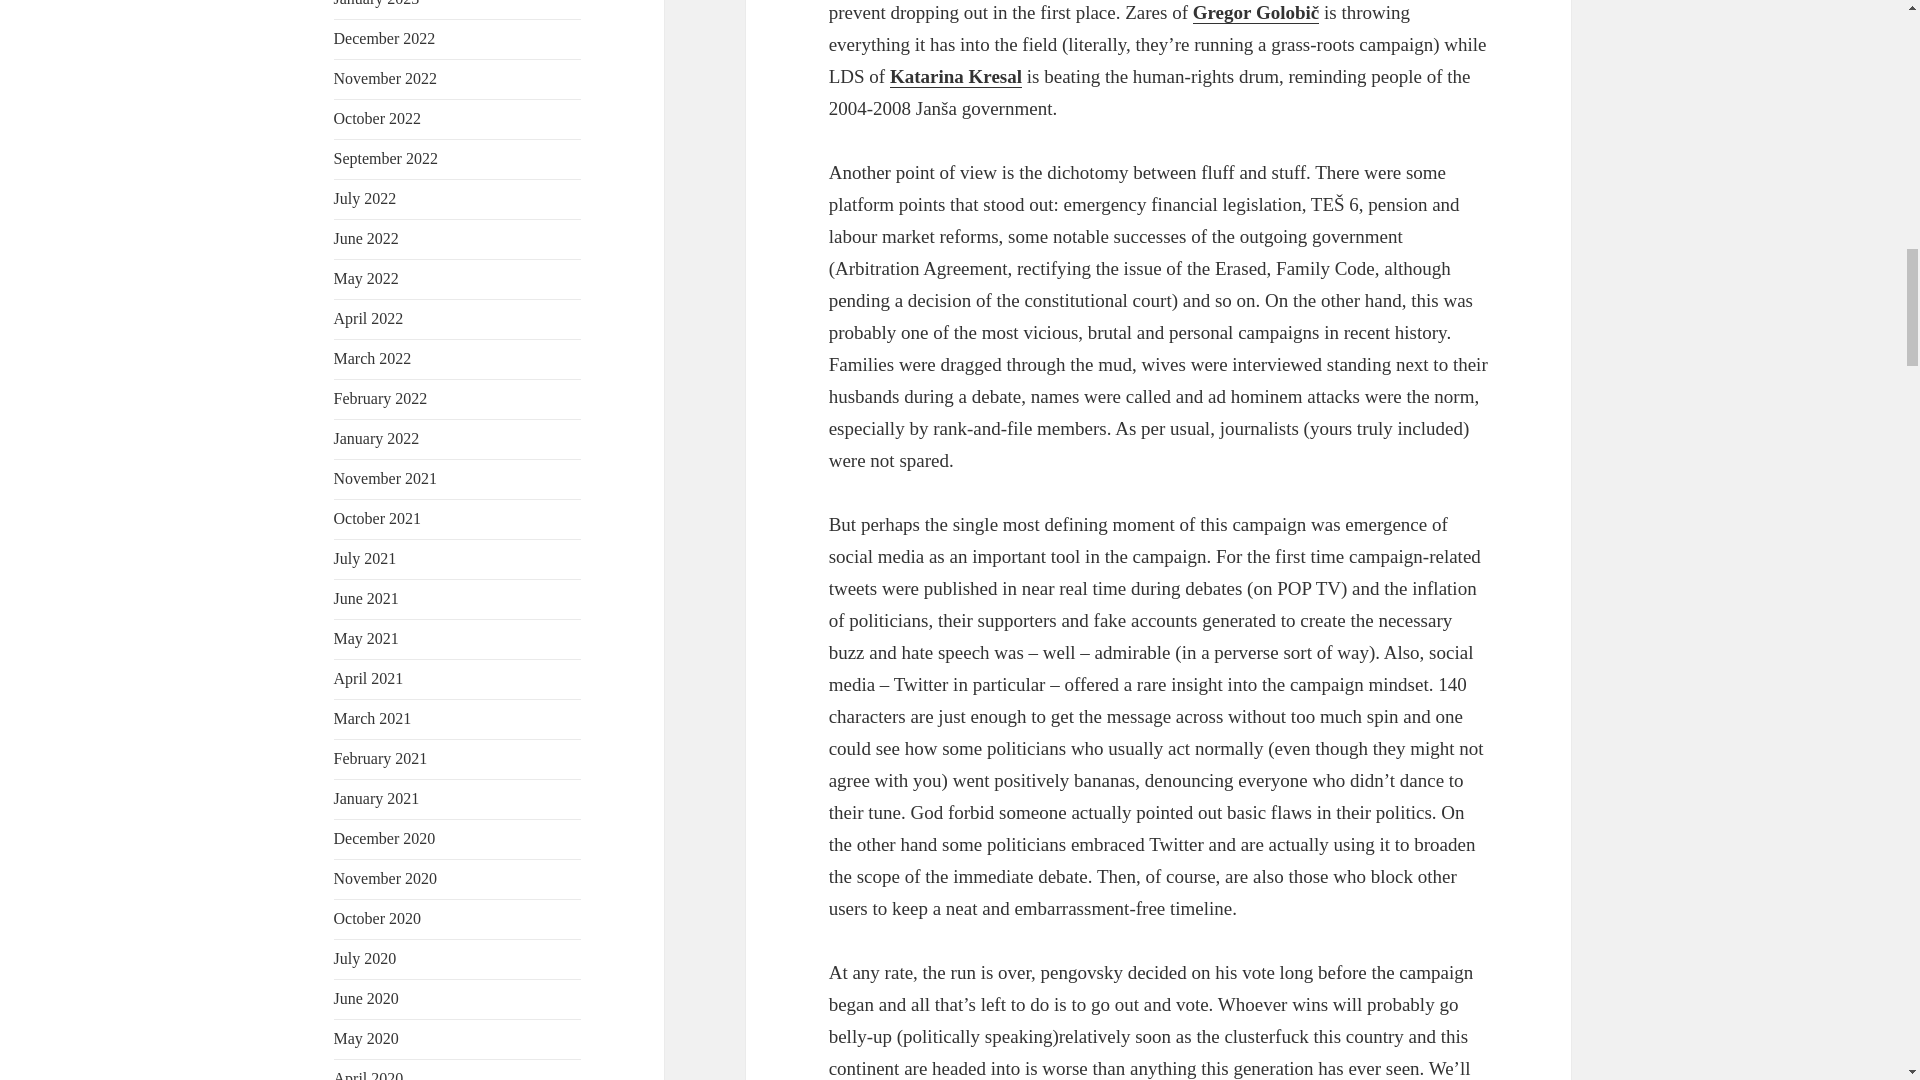  I want to click on June 2022, so click(366, 238).